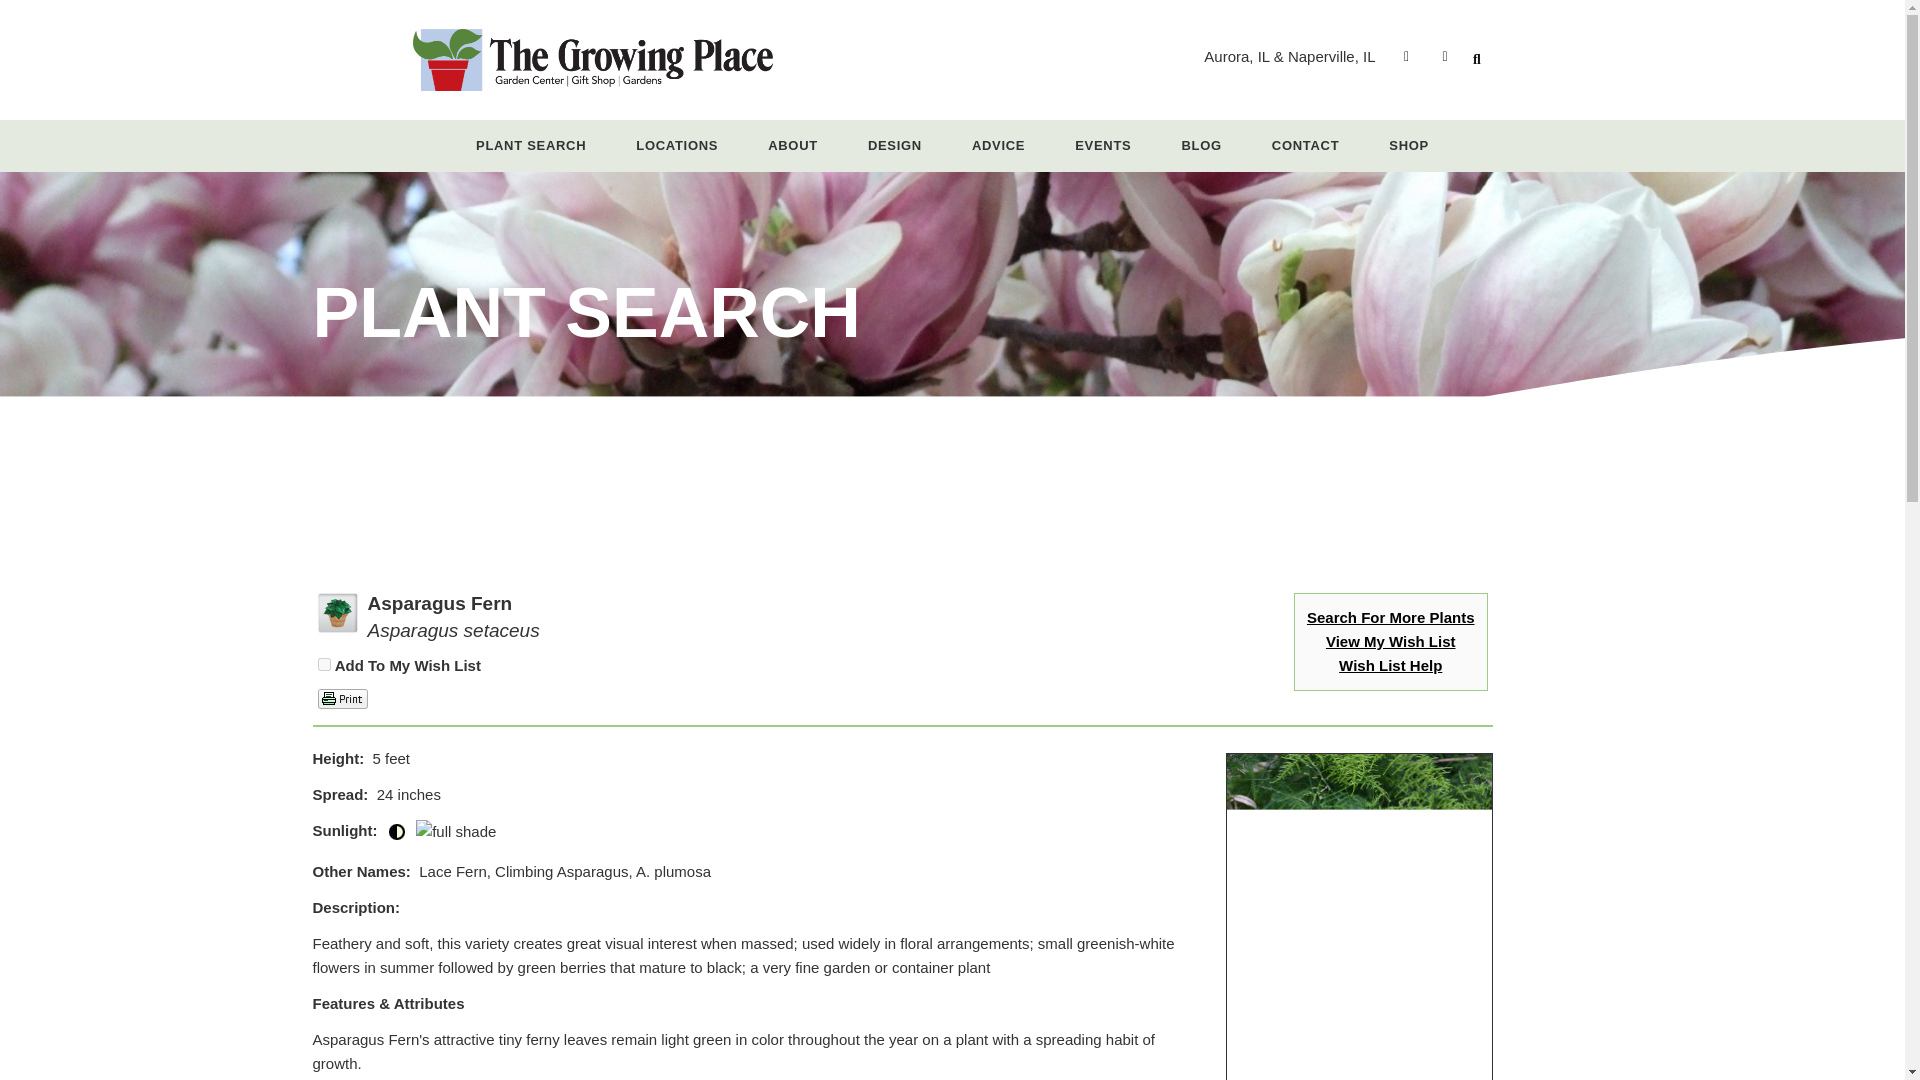 This screenshot has height=1080, width=1920. What do you see at coordinates (1408, 146) in the screenshot?
I see `SHOP` at bounding box center [1408, 146].